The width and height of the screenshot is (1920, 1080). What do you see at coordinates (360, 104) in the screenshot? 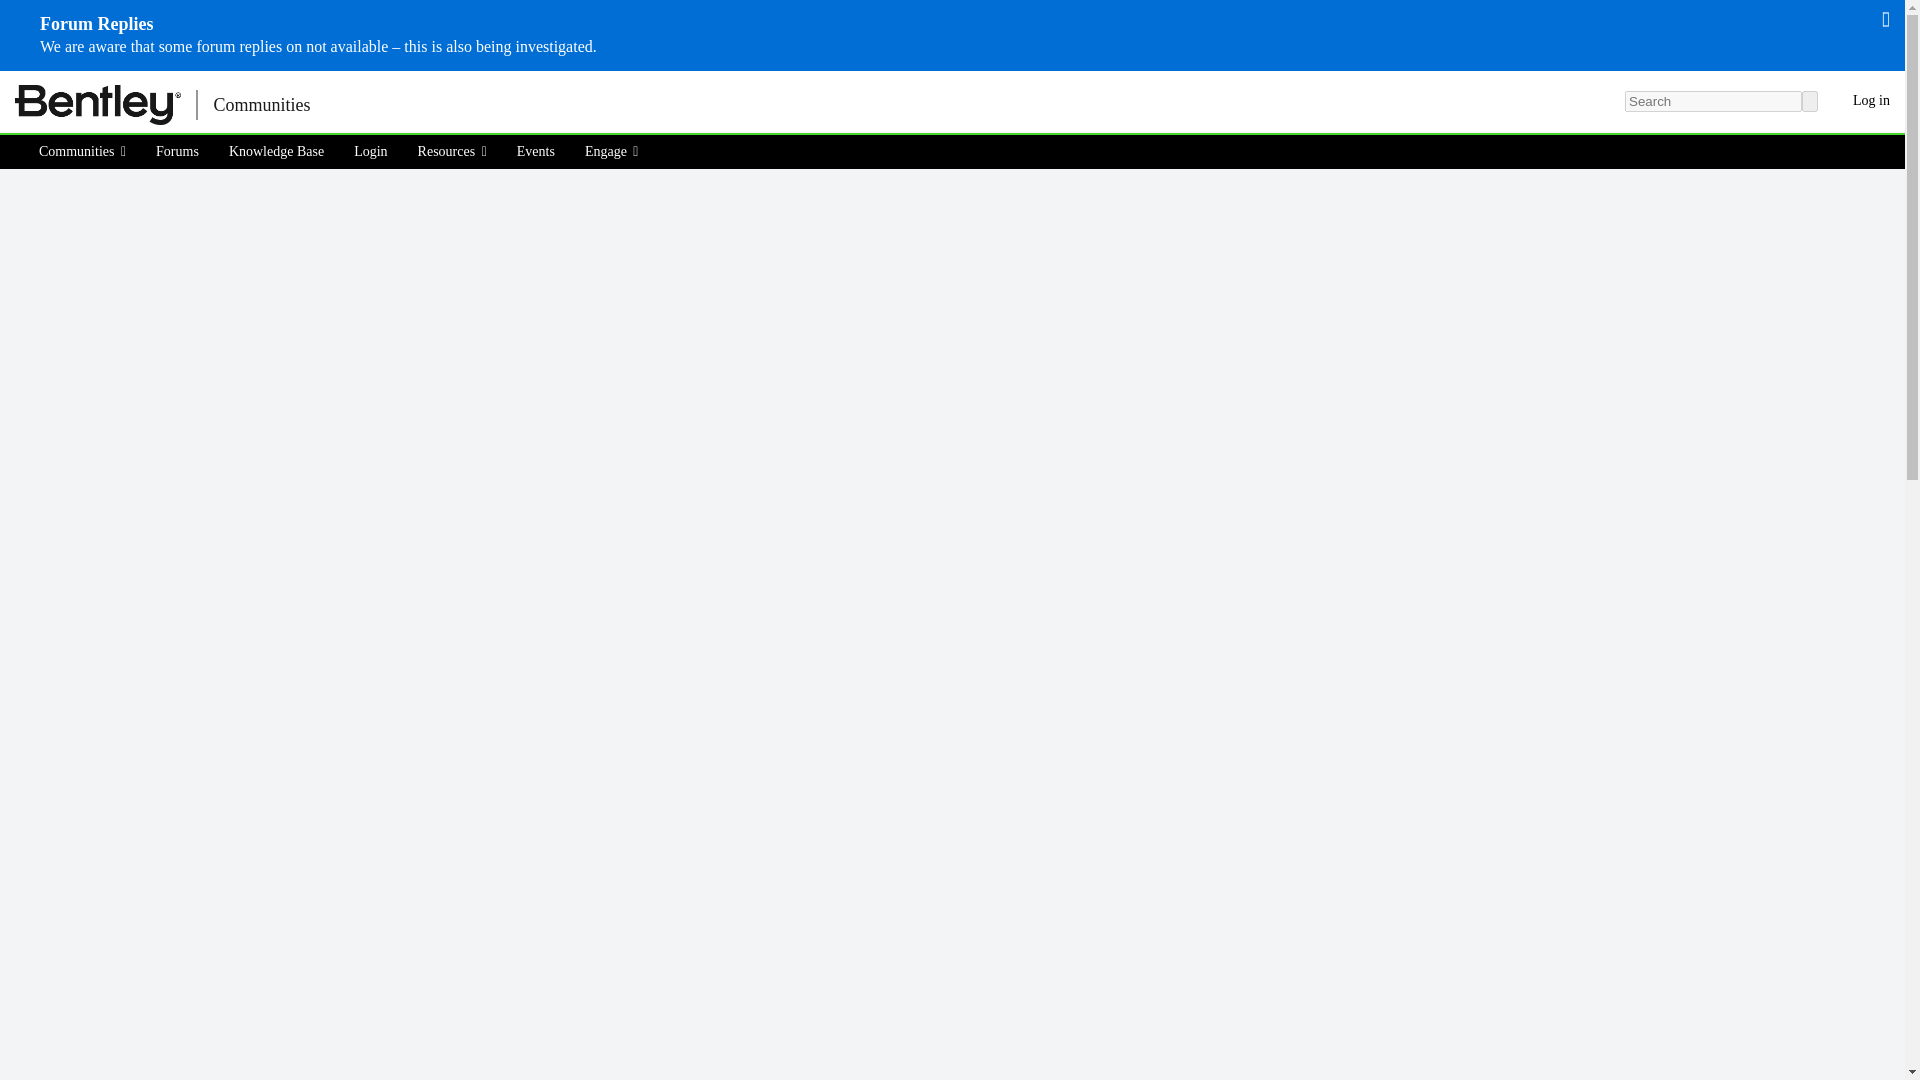
I see `Toggle navigation` at bounding box center [360, 104].